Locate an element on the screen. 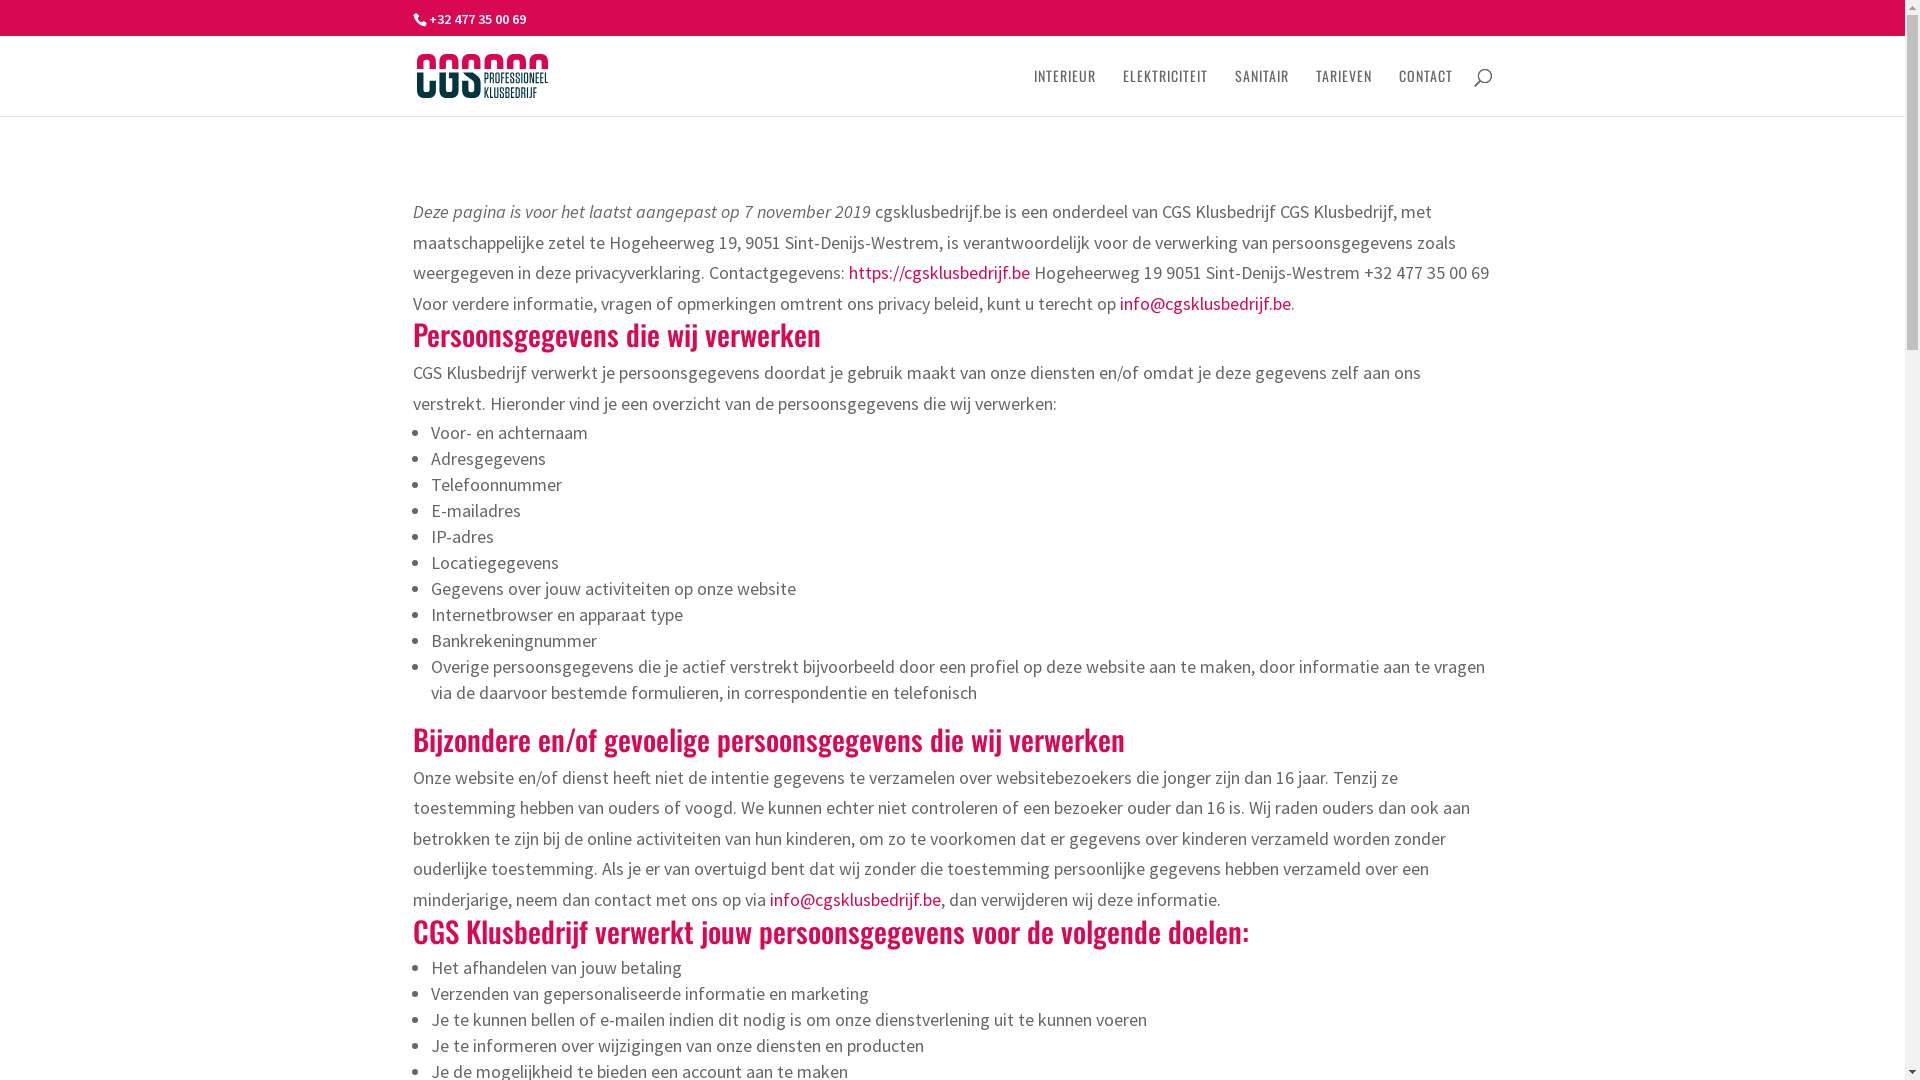 The width and height of the screenshot is (1920, 1080). INTERIEUR is located at coordinates (1065, 92).